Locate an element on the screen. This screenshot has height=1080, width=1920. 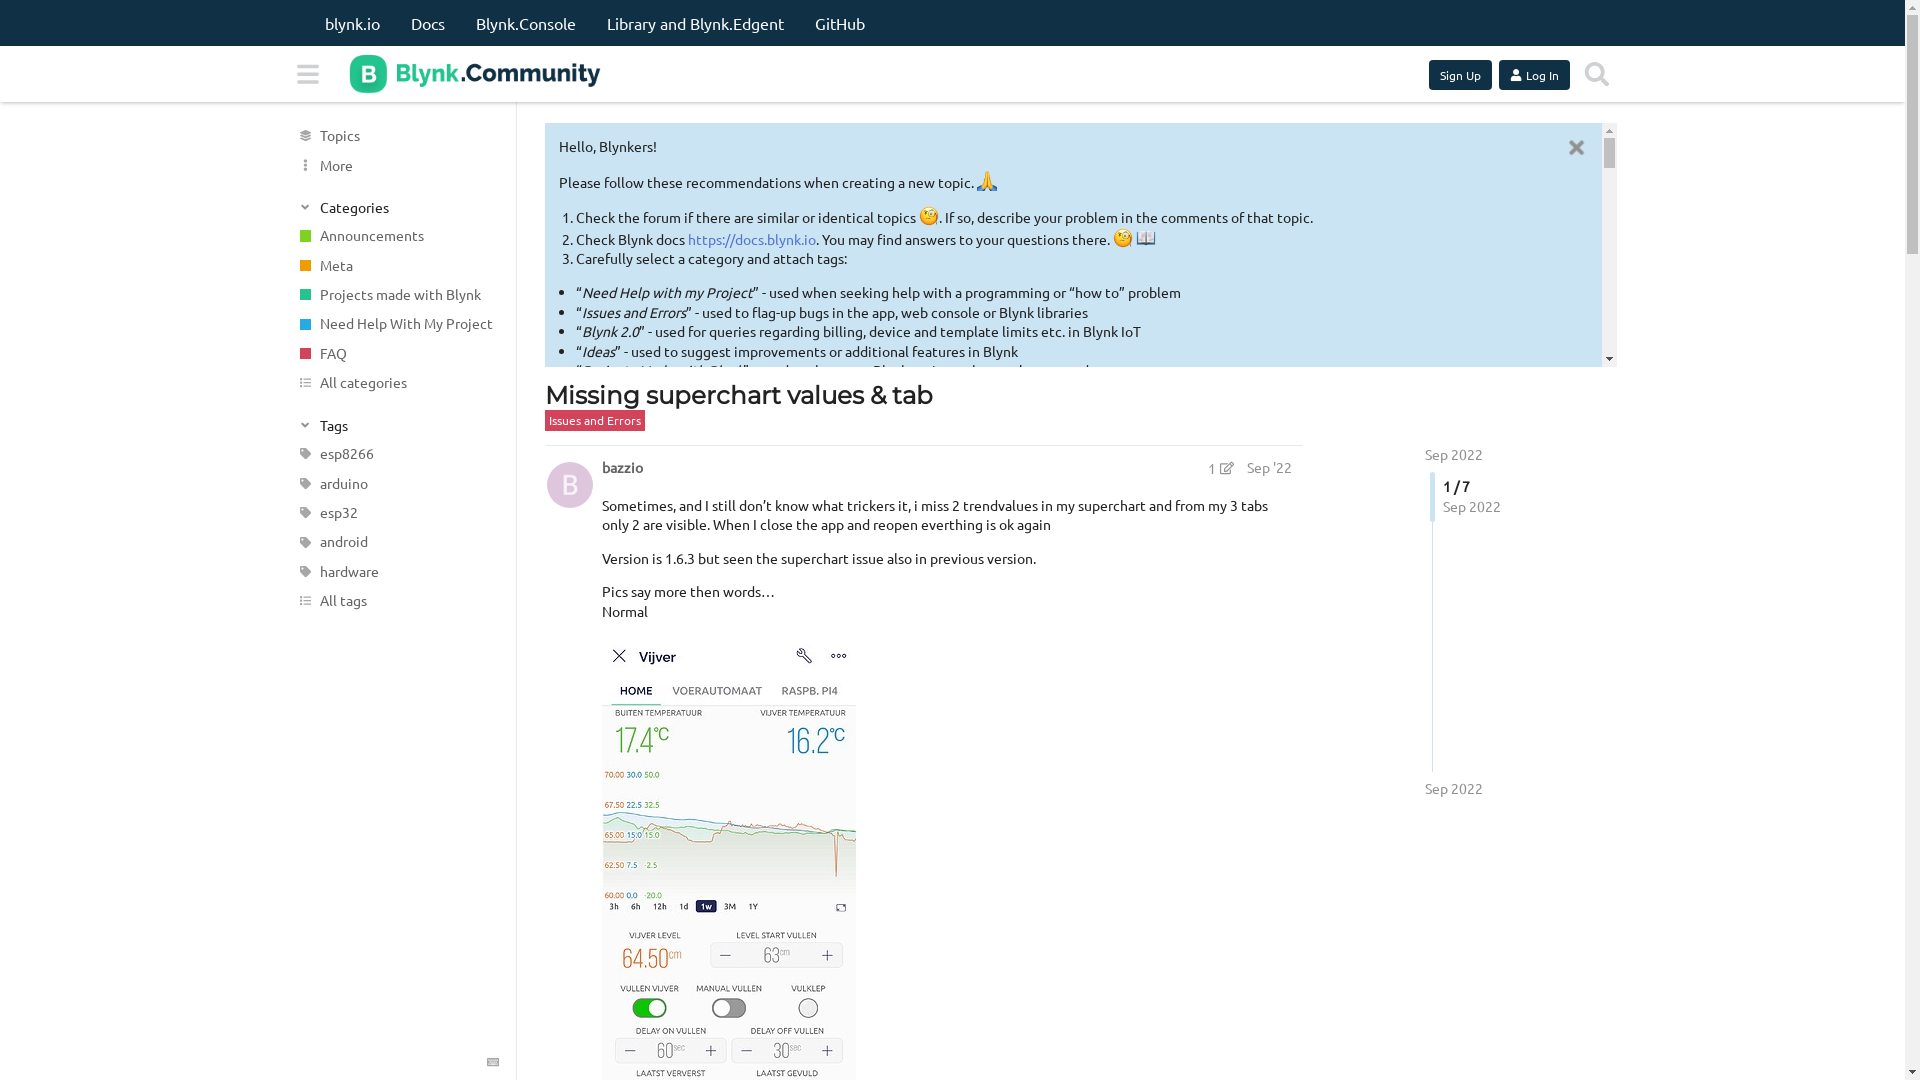
Search is located at coordinates (1597, 74).